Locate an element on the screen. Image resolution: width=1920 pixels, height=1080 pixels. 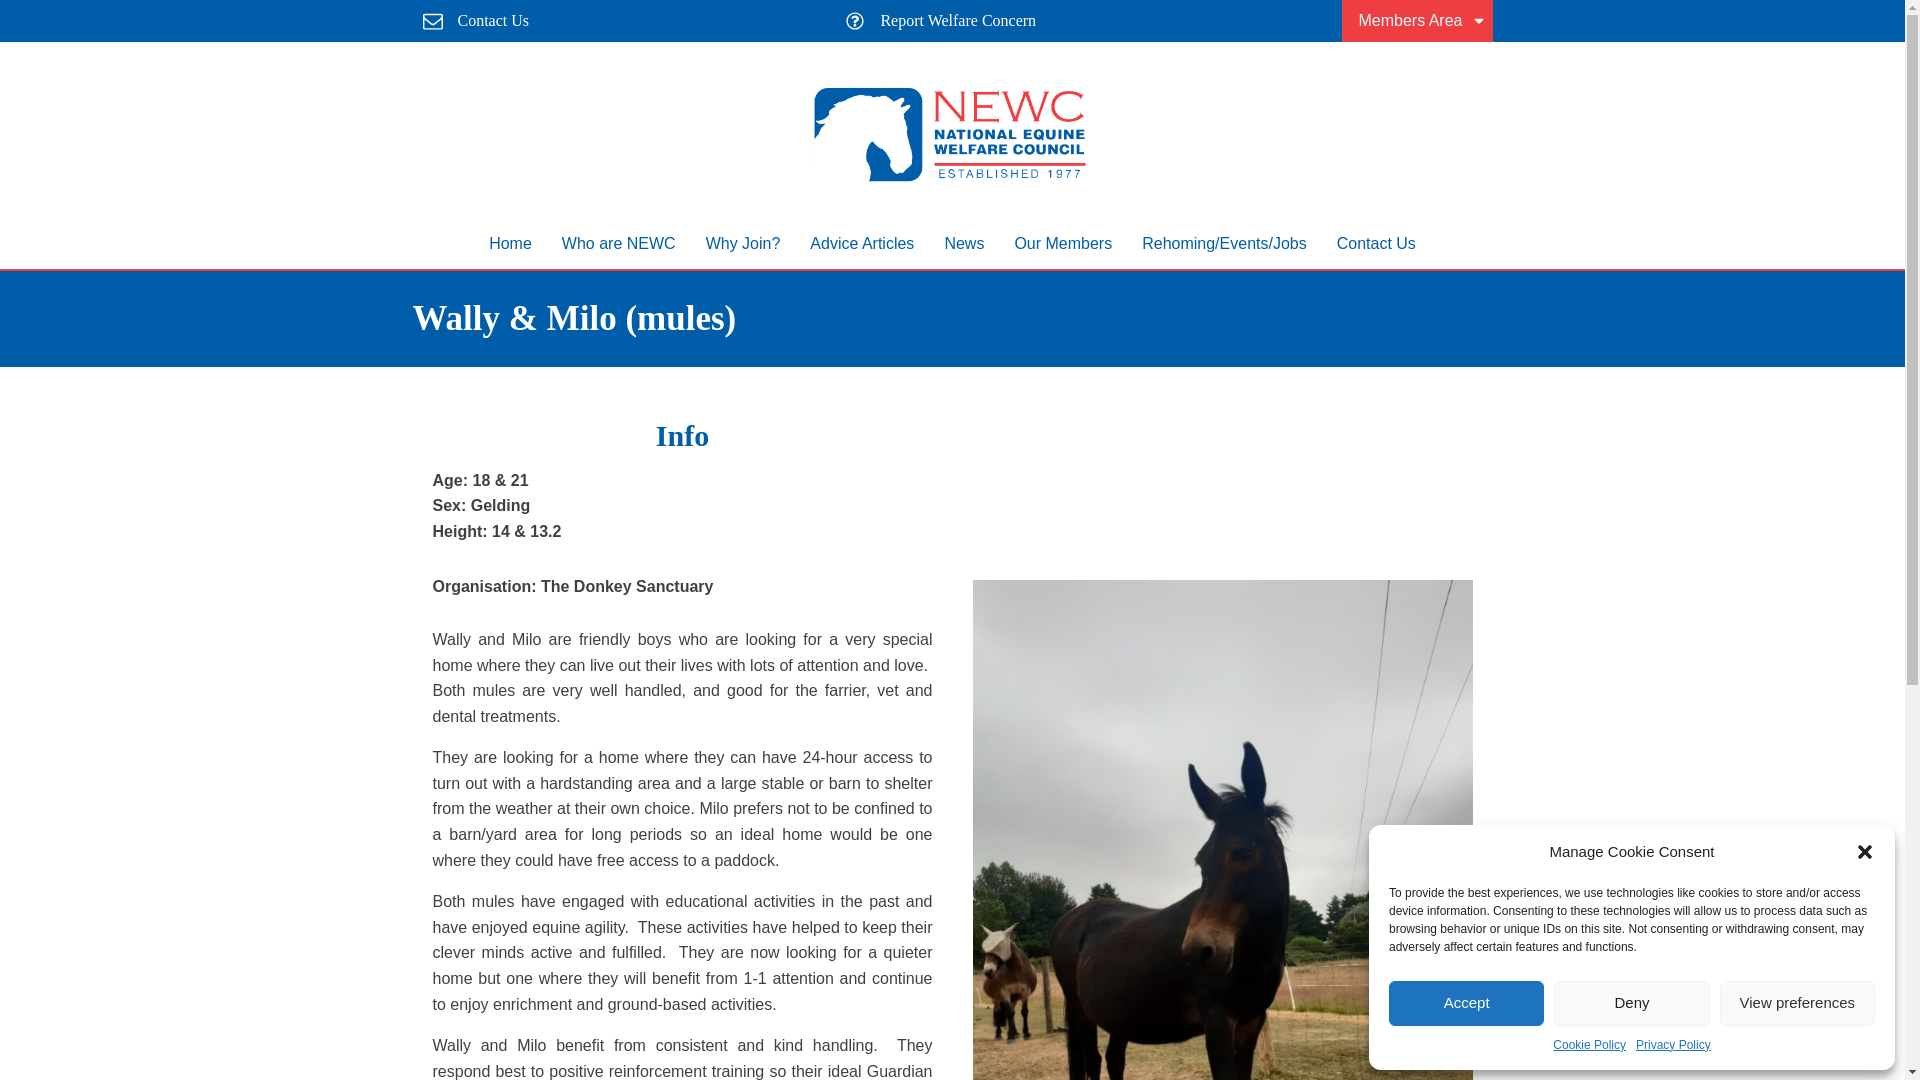
Privacy Policy is located at coordinates (1672, 1045).